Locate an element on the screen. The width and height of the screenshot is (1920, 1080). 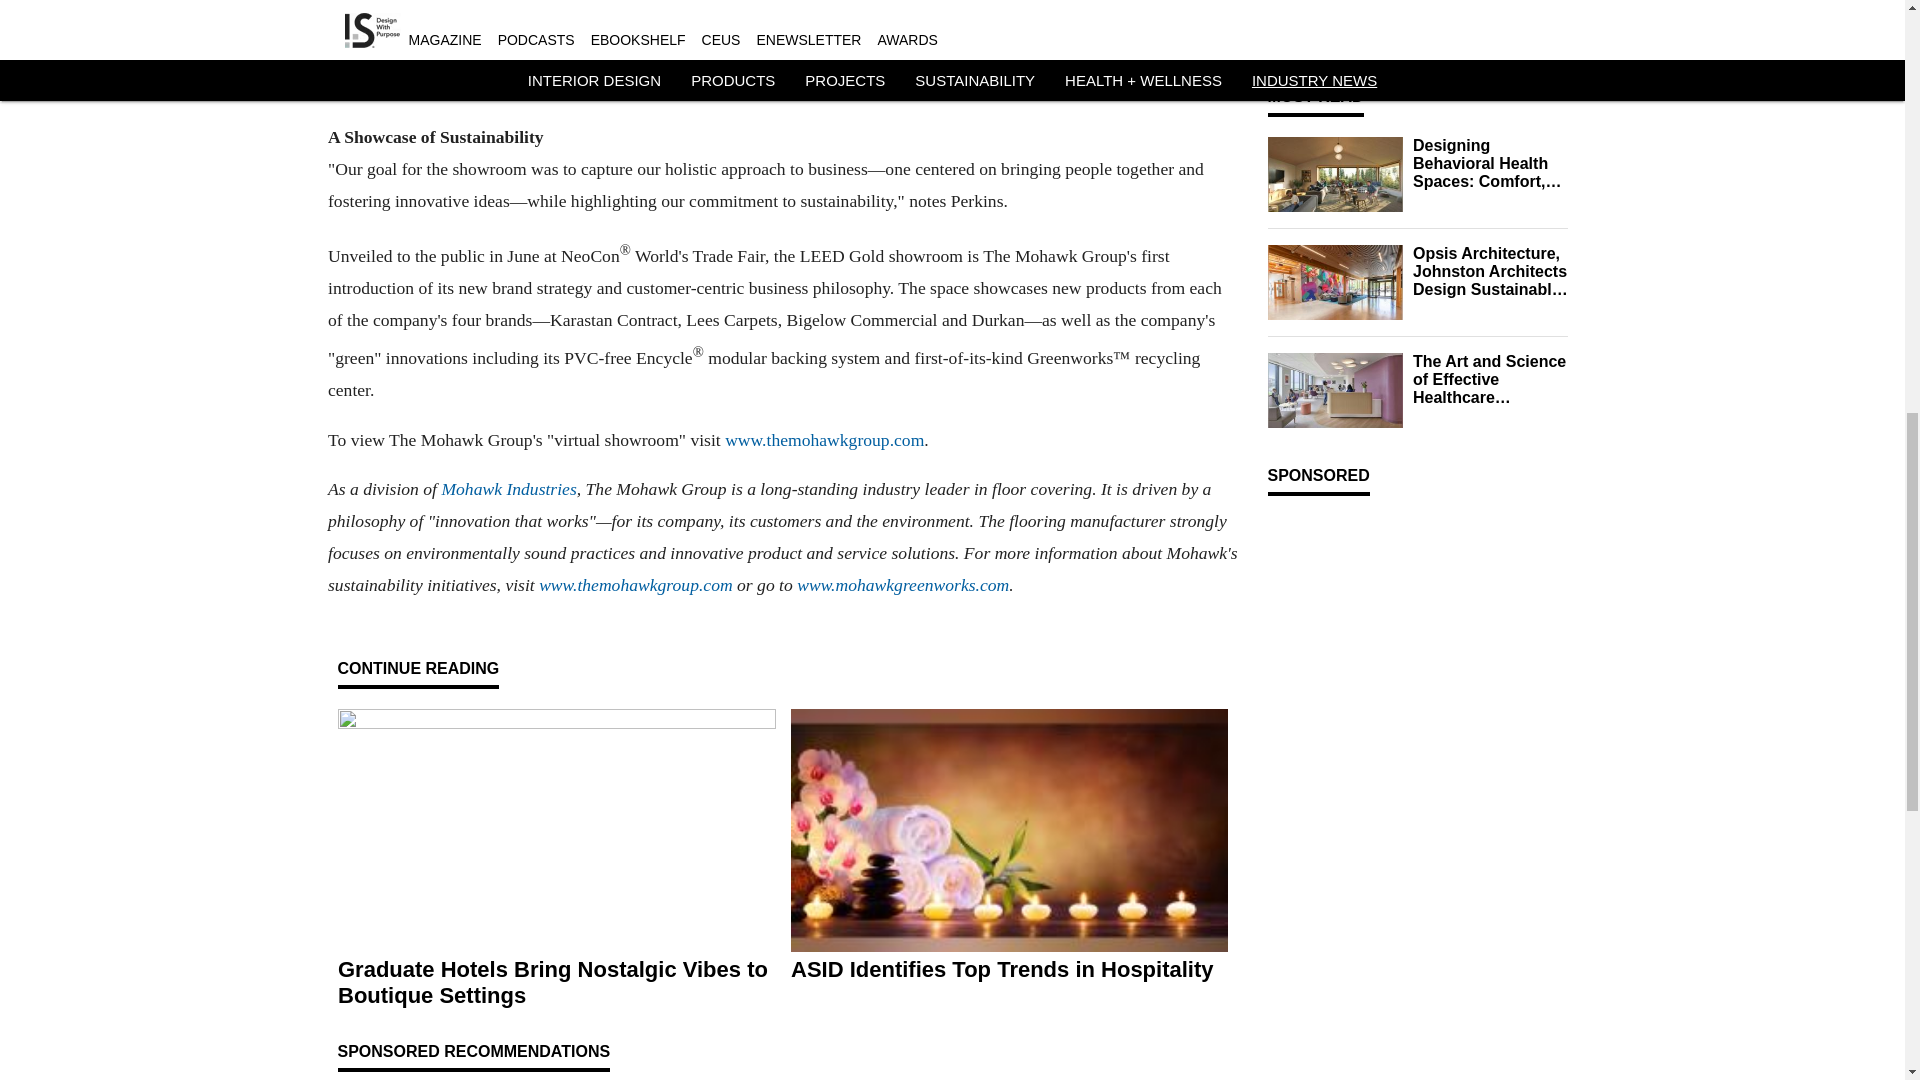
www.mohawkgreenworks.com is located at coordinates (902, 584).